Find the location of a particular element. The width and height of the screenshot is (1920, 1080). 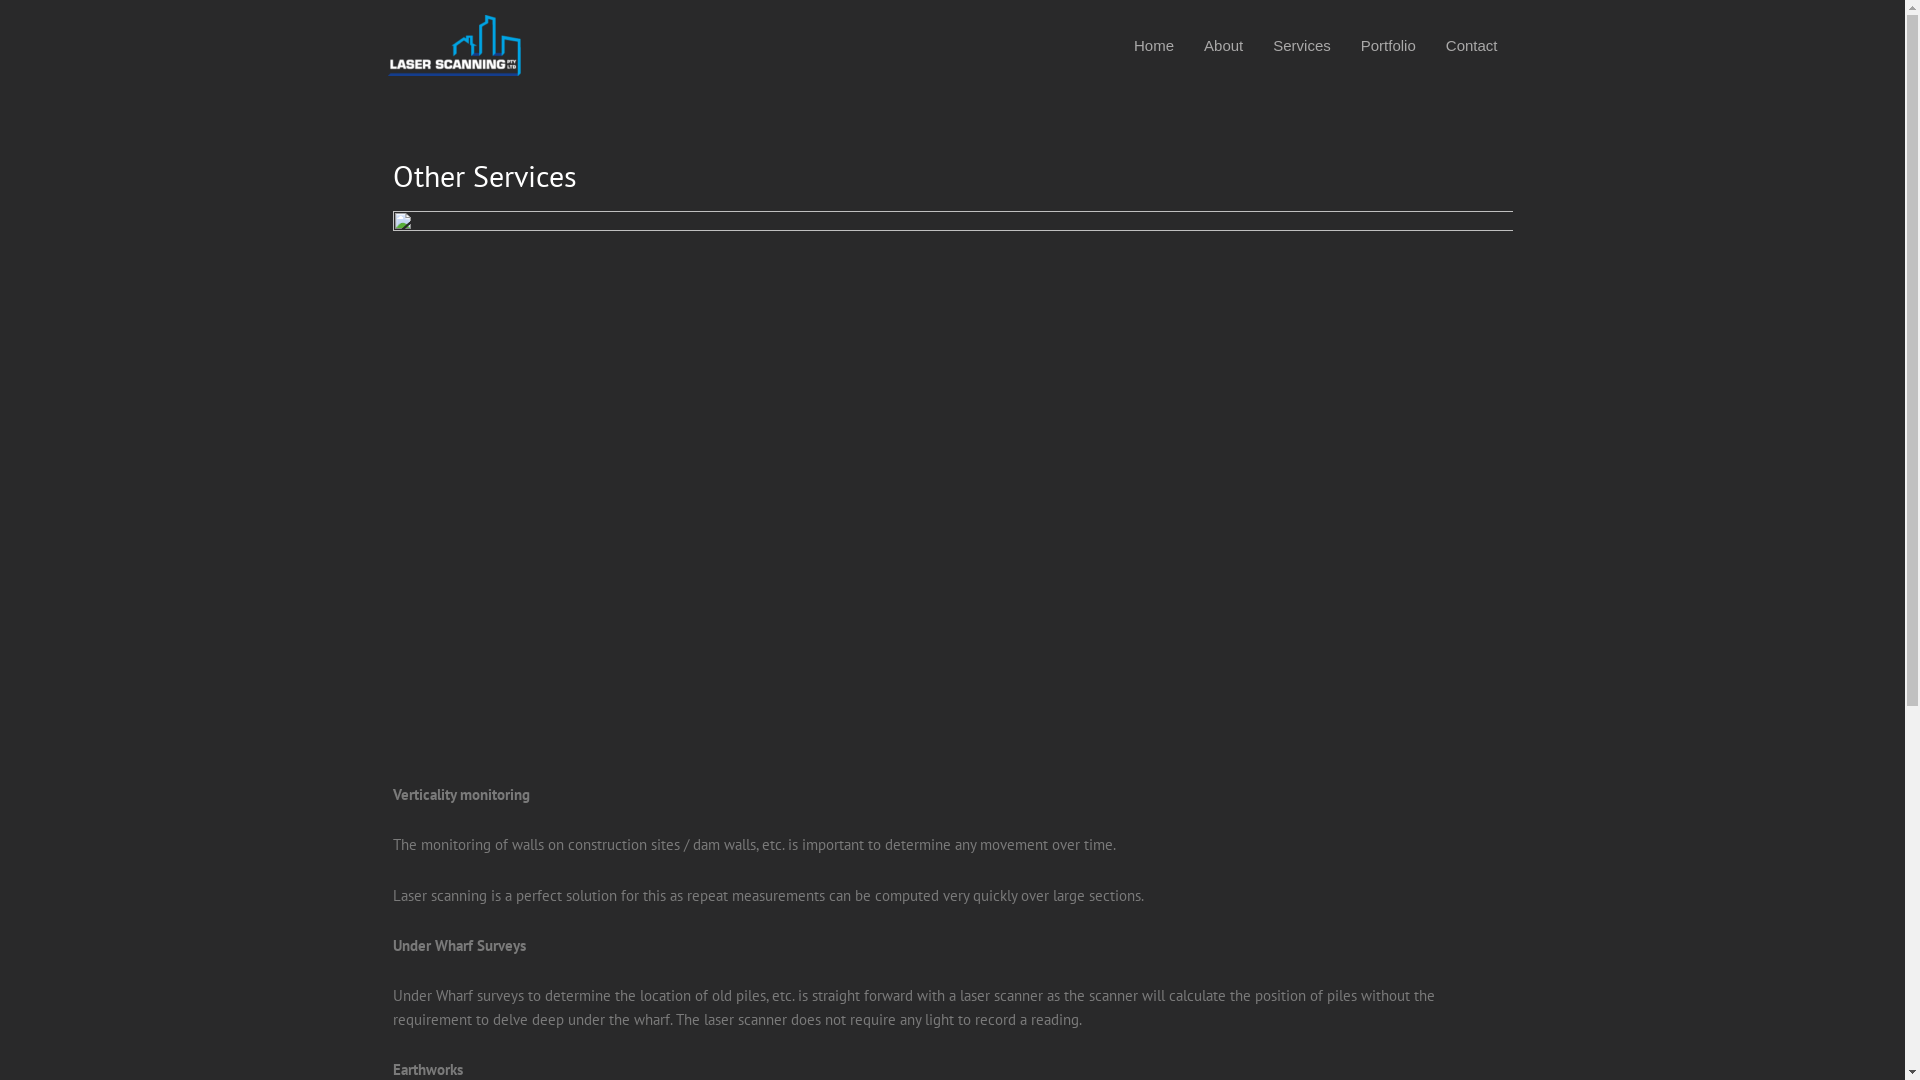

Portfolio is located at coordinates (1388, 46).